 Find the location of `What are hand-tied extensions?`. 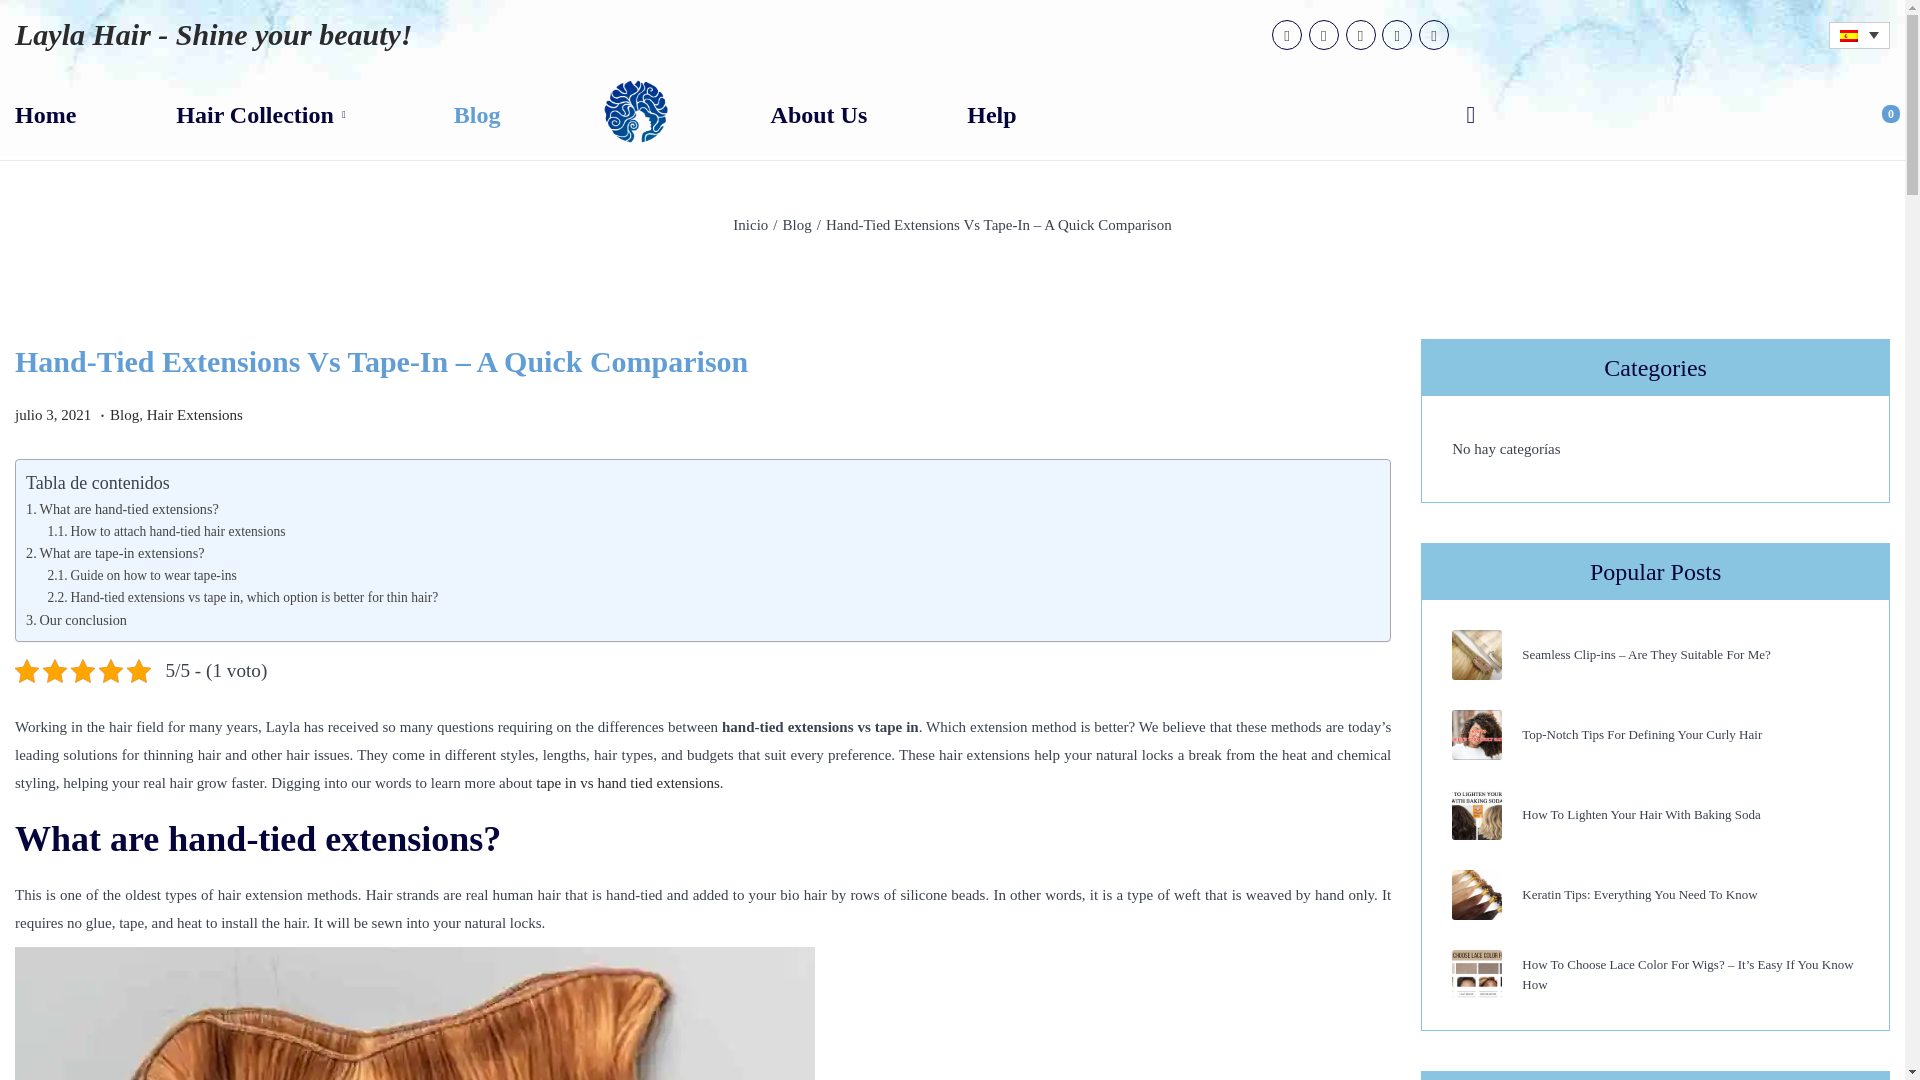

What are hand-tied extensions? is located at coordinates (122, 509).